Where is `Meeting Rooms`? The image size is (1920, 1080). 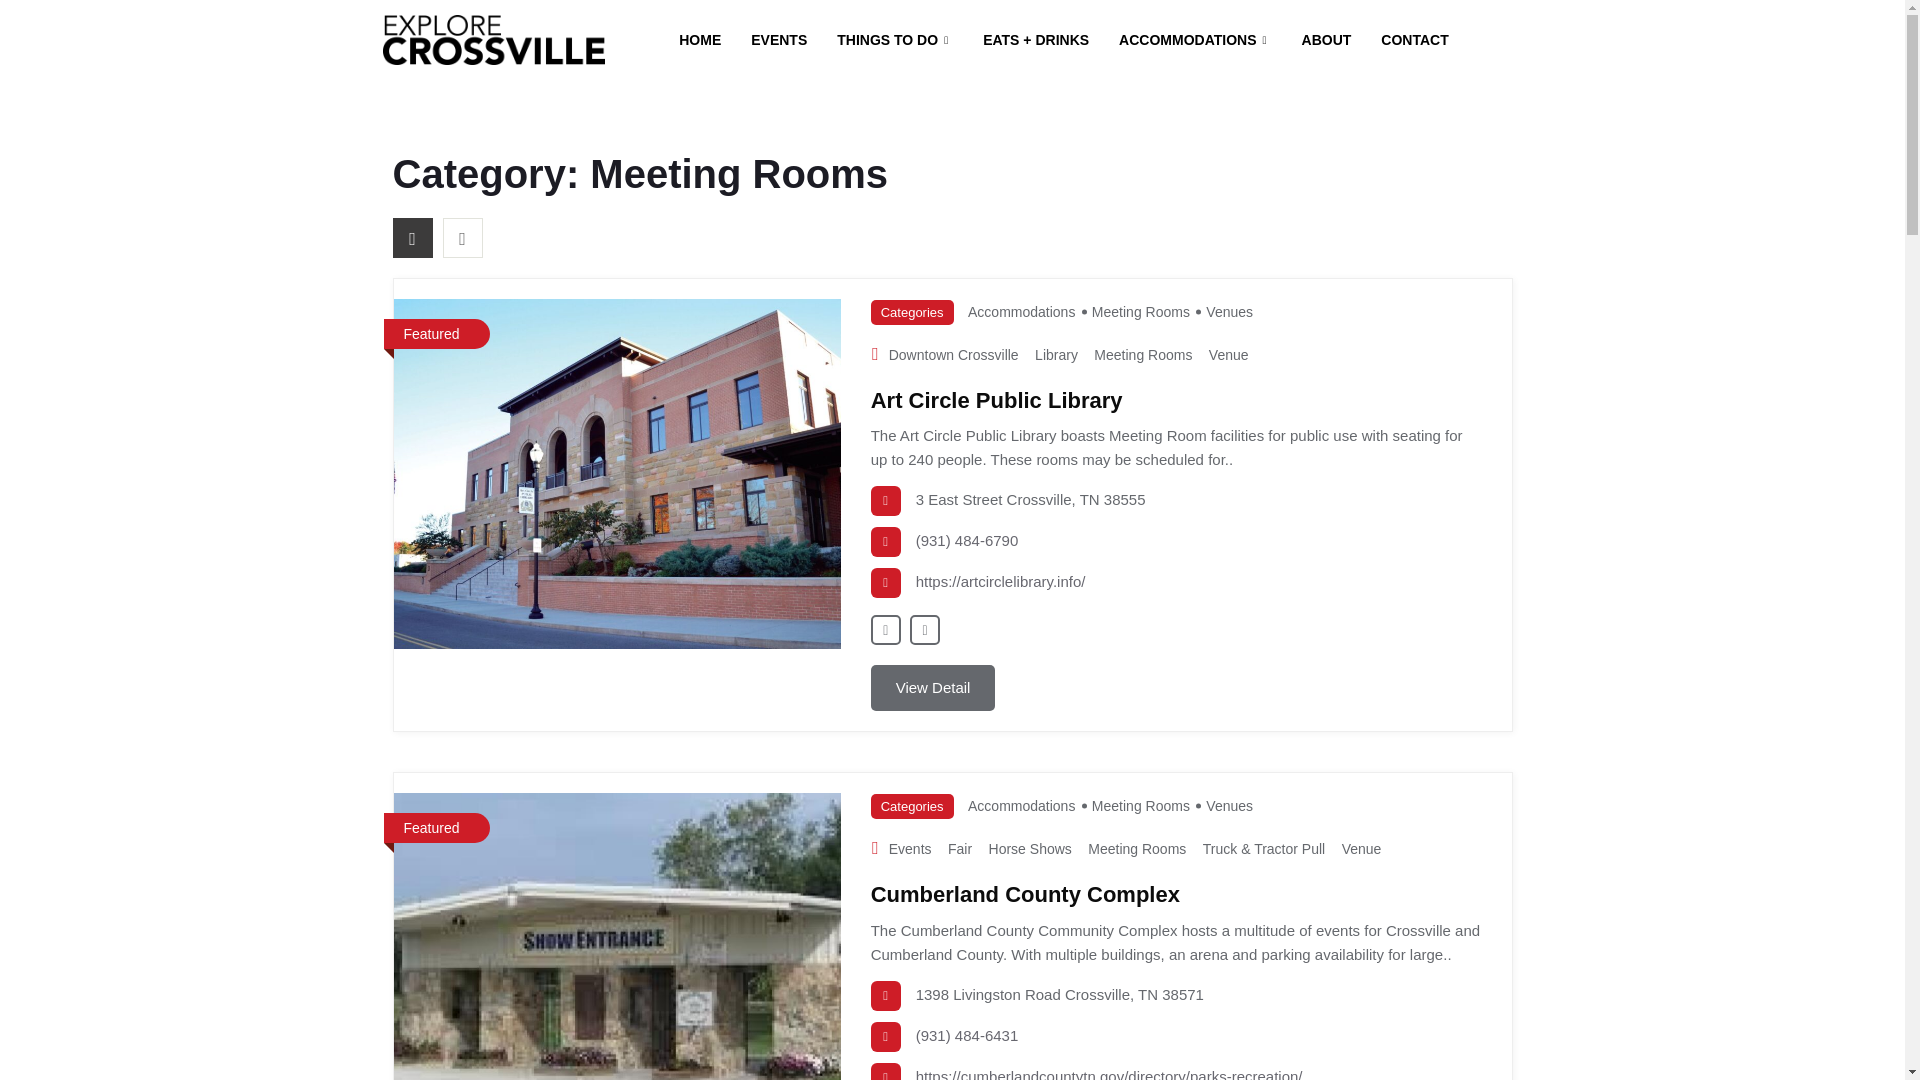 Meeting Rooms is located at coordinates (1143, 354).